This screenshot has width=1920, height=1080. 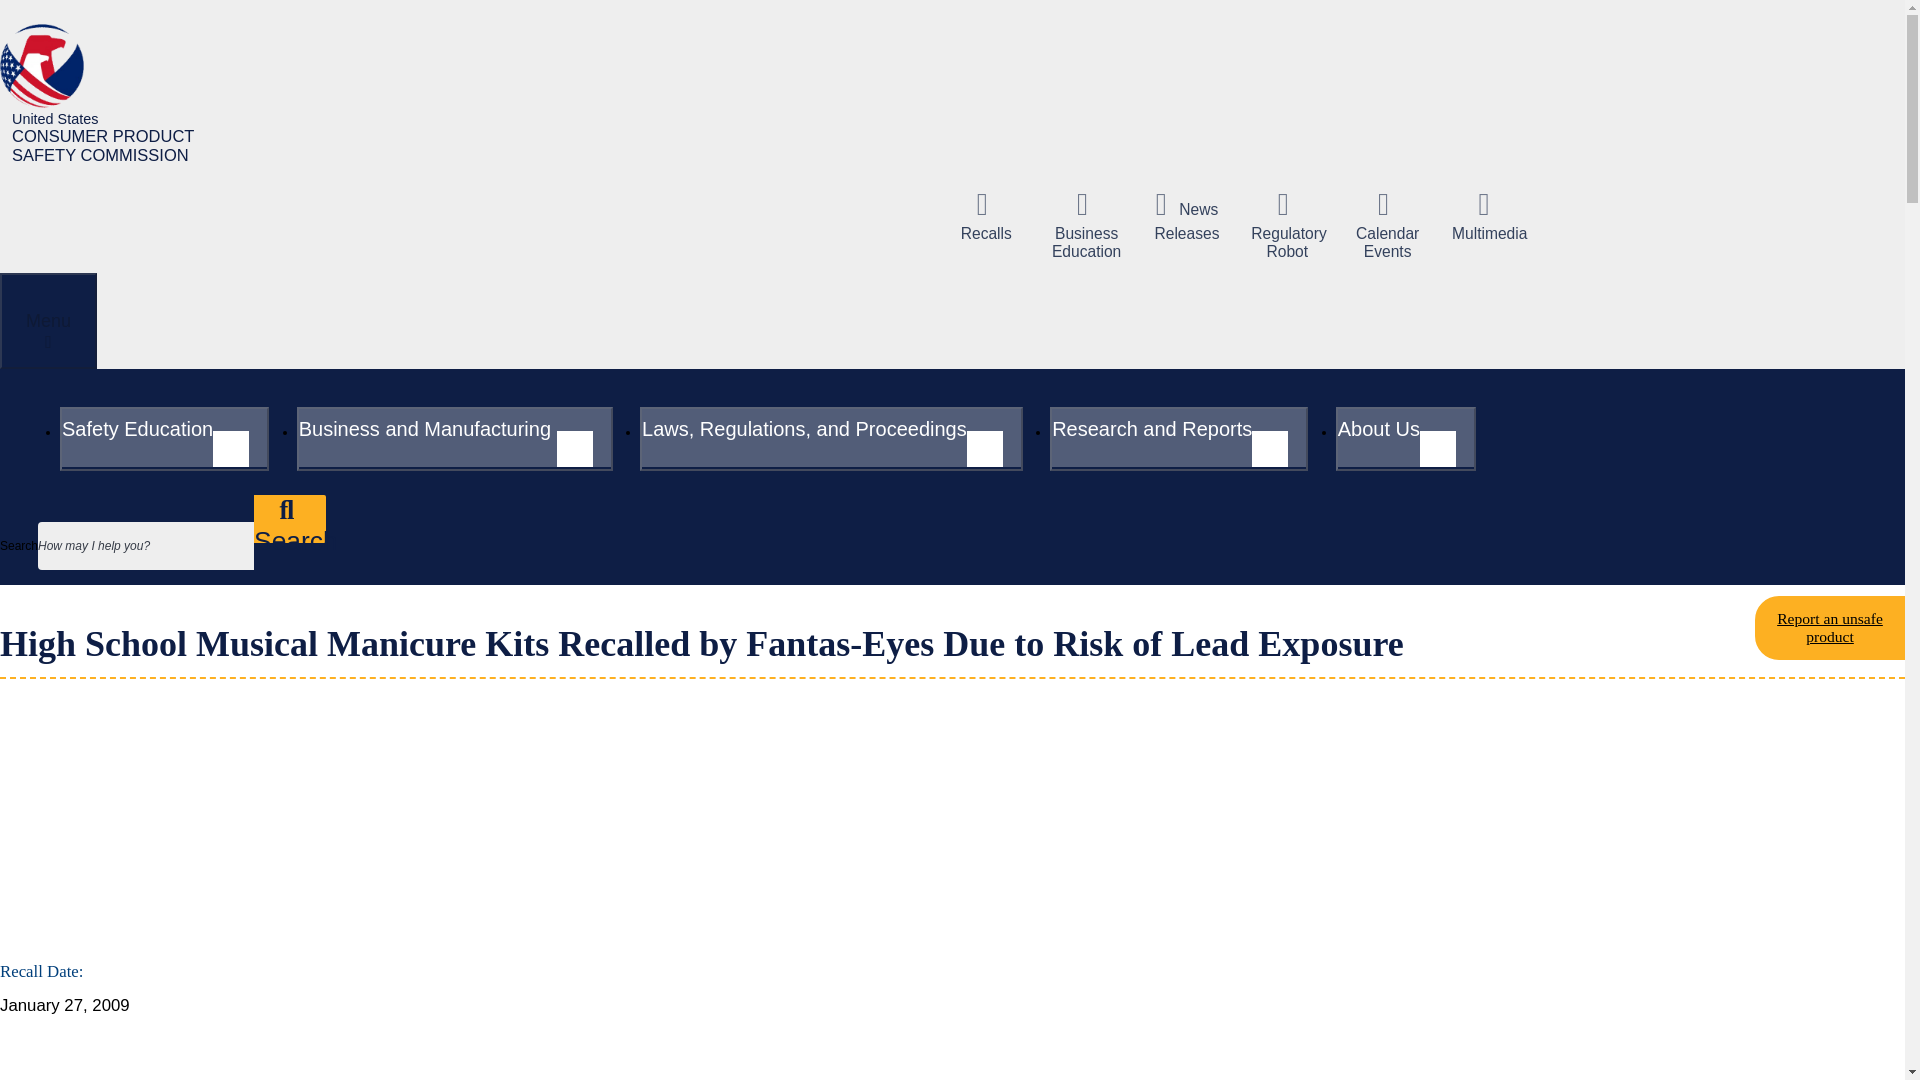 I want to click on Regulatory Robot, so click(x=48, y=321).